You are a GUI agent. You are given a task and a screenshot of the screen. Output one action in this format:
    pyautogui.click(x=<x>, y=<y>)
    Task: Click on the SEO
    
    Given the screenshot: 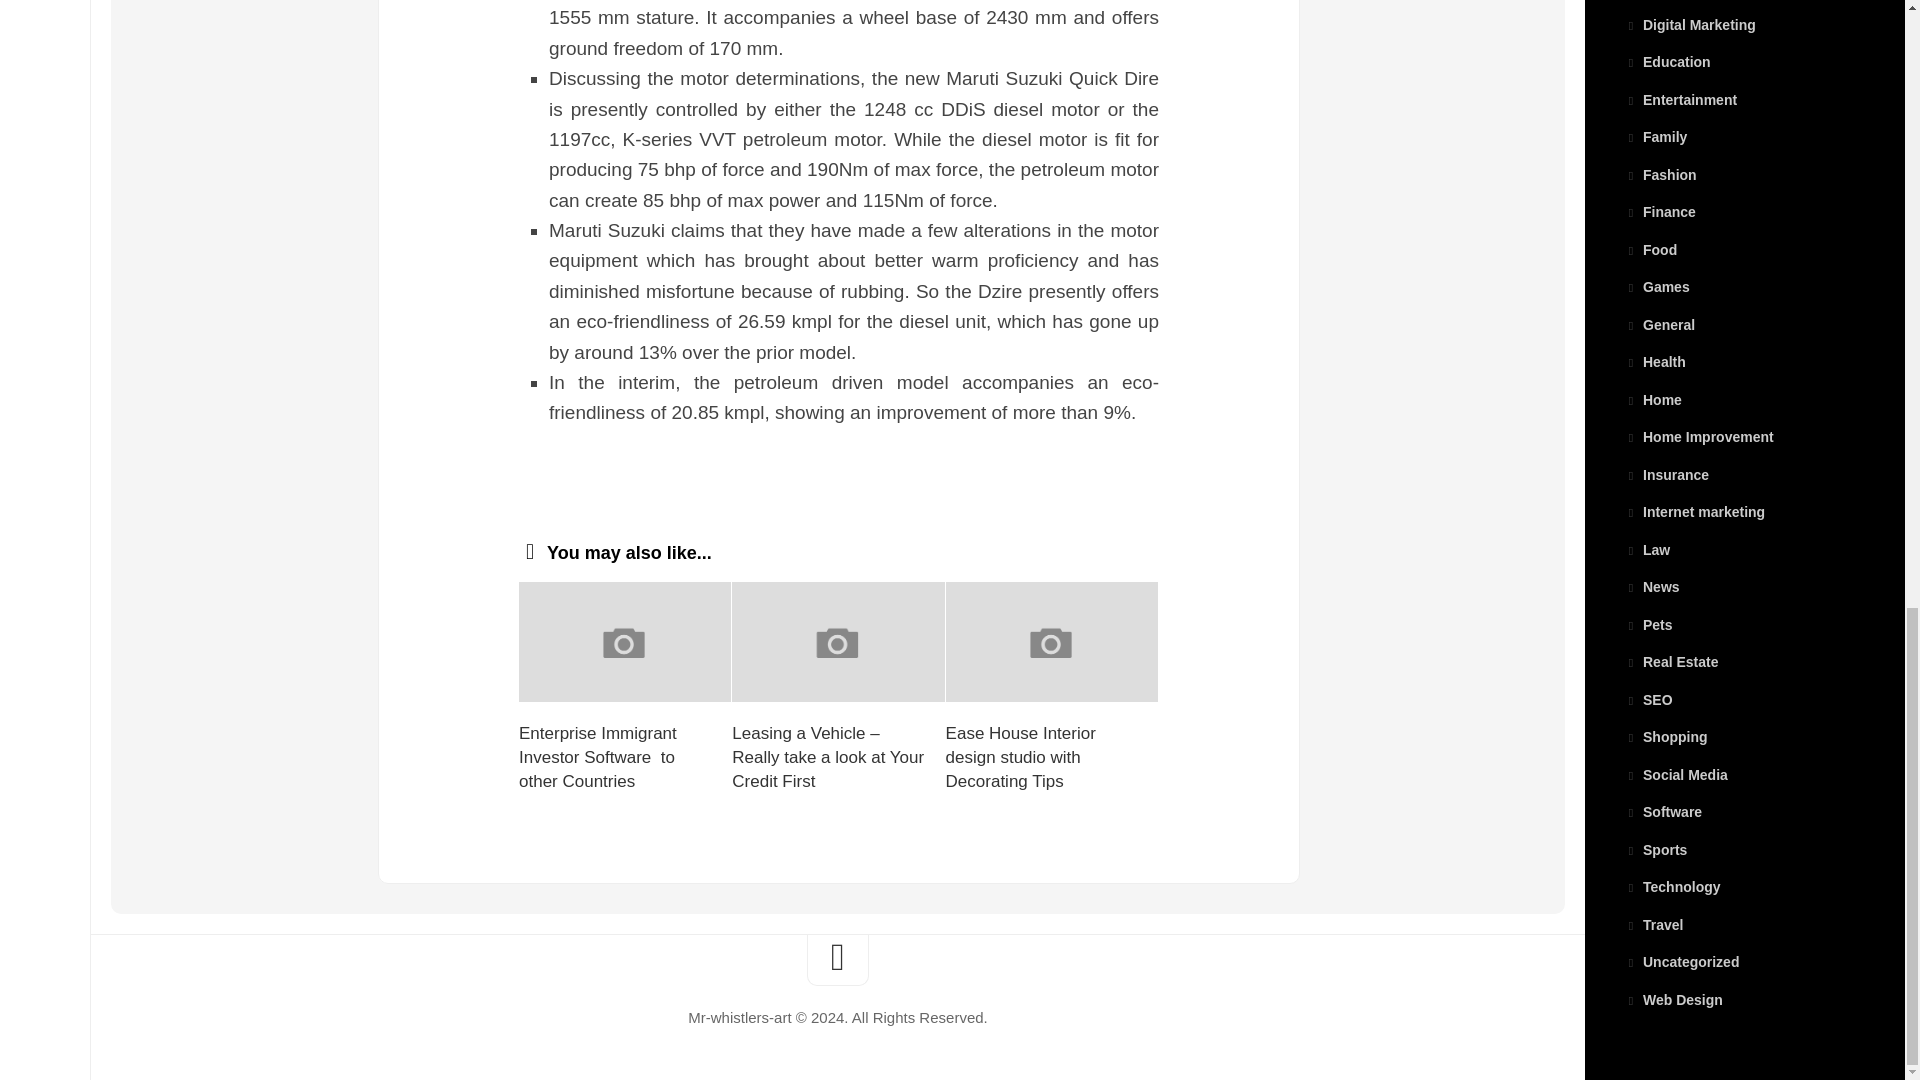 What is the action you would take?
    pyautogui.click(x=1648, y=699)
    